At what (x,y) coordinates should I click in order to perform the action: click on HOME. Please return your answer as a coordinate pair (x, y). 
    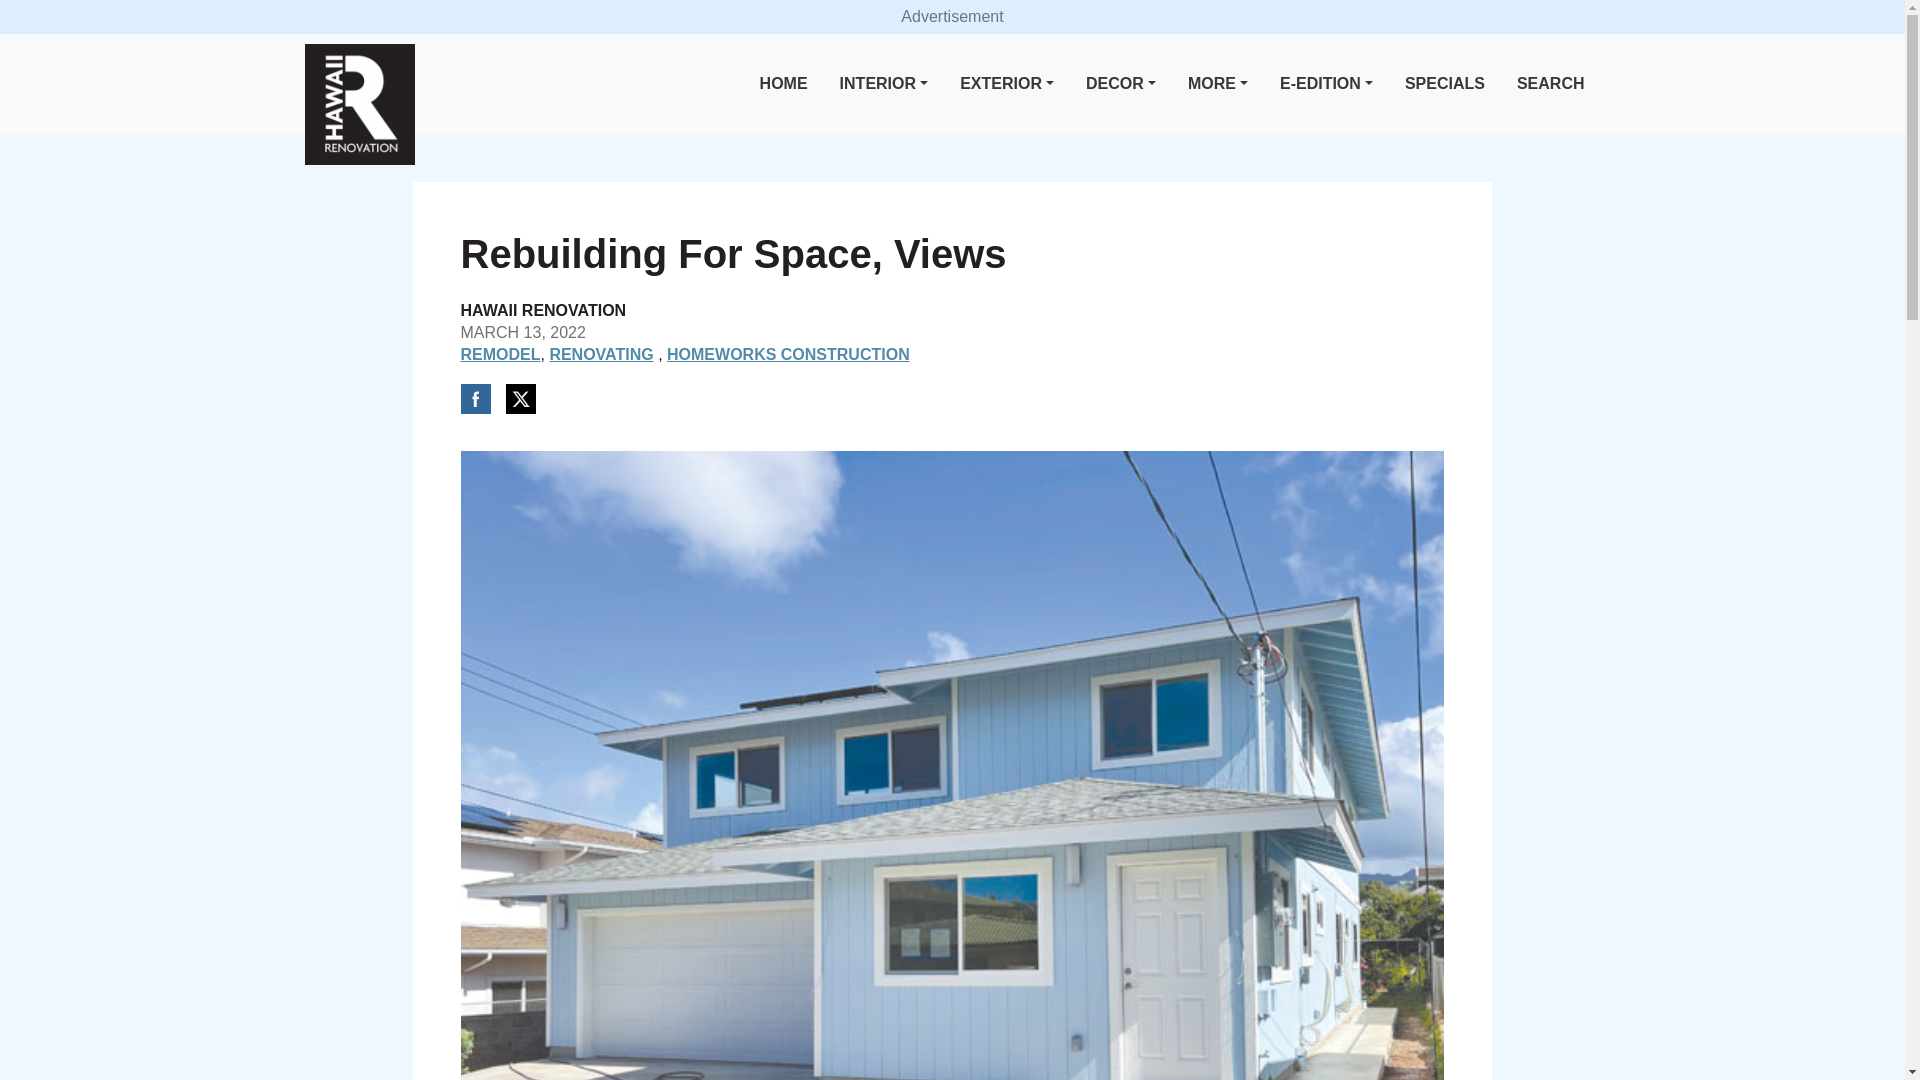
    Looking at the image, I should click on (784, 84).